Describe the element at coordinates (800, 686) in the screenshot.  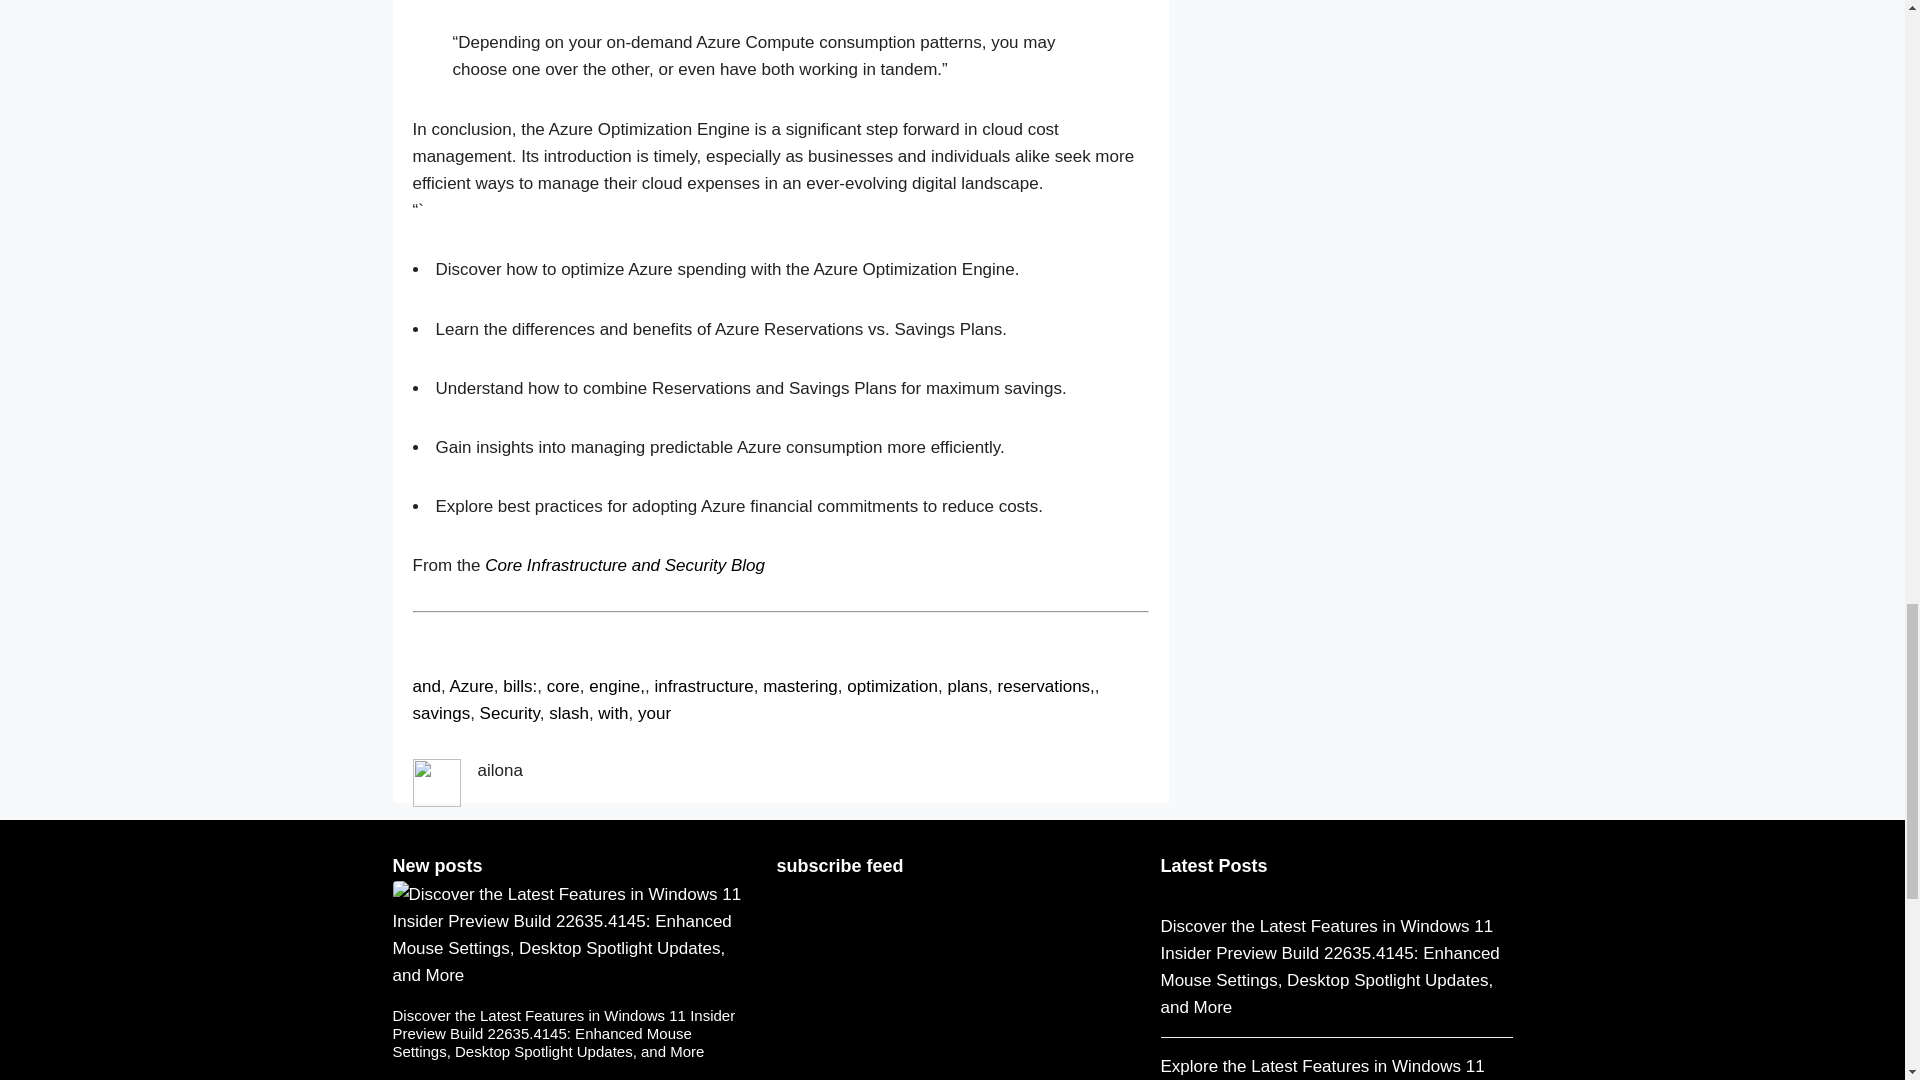
I see `mastering` at that location.